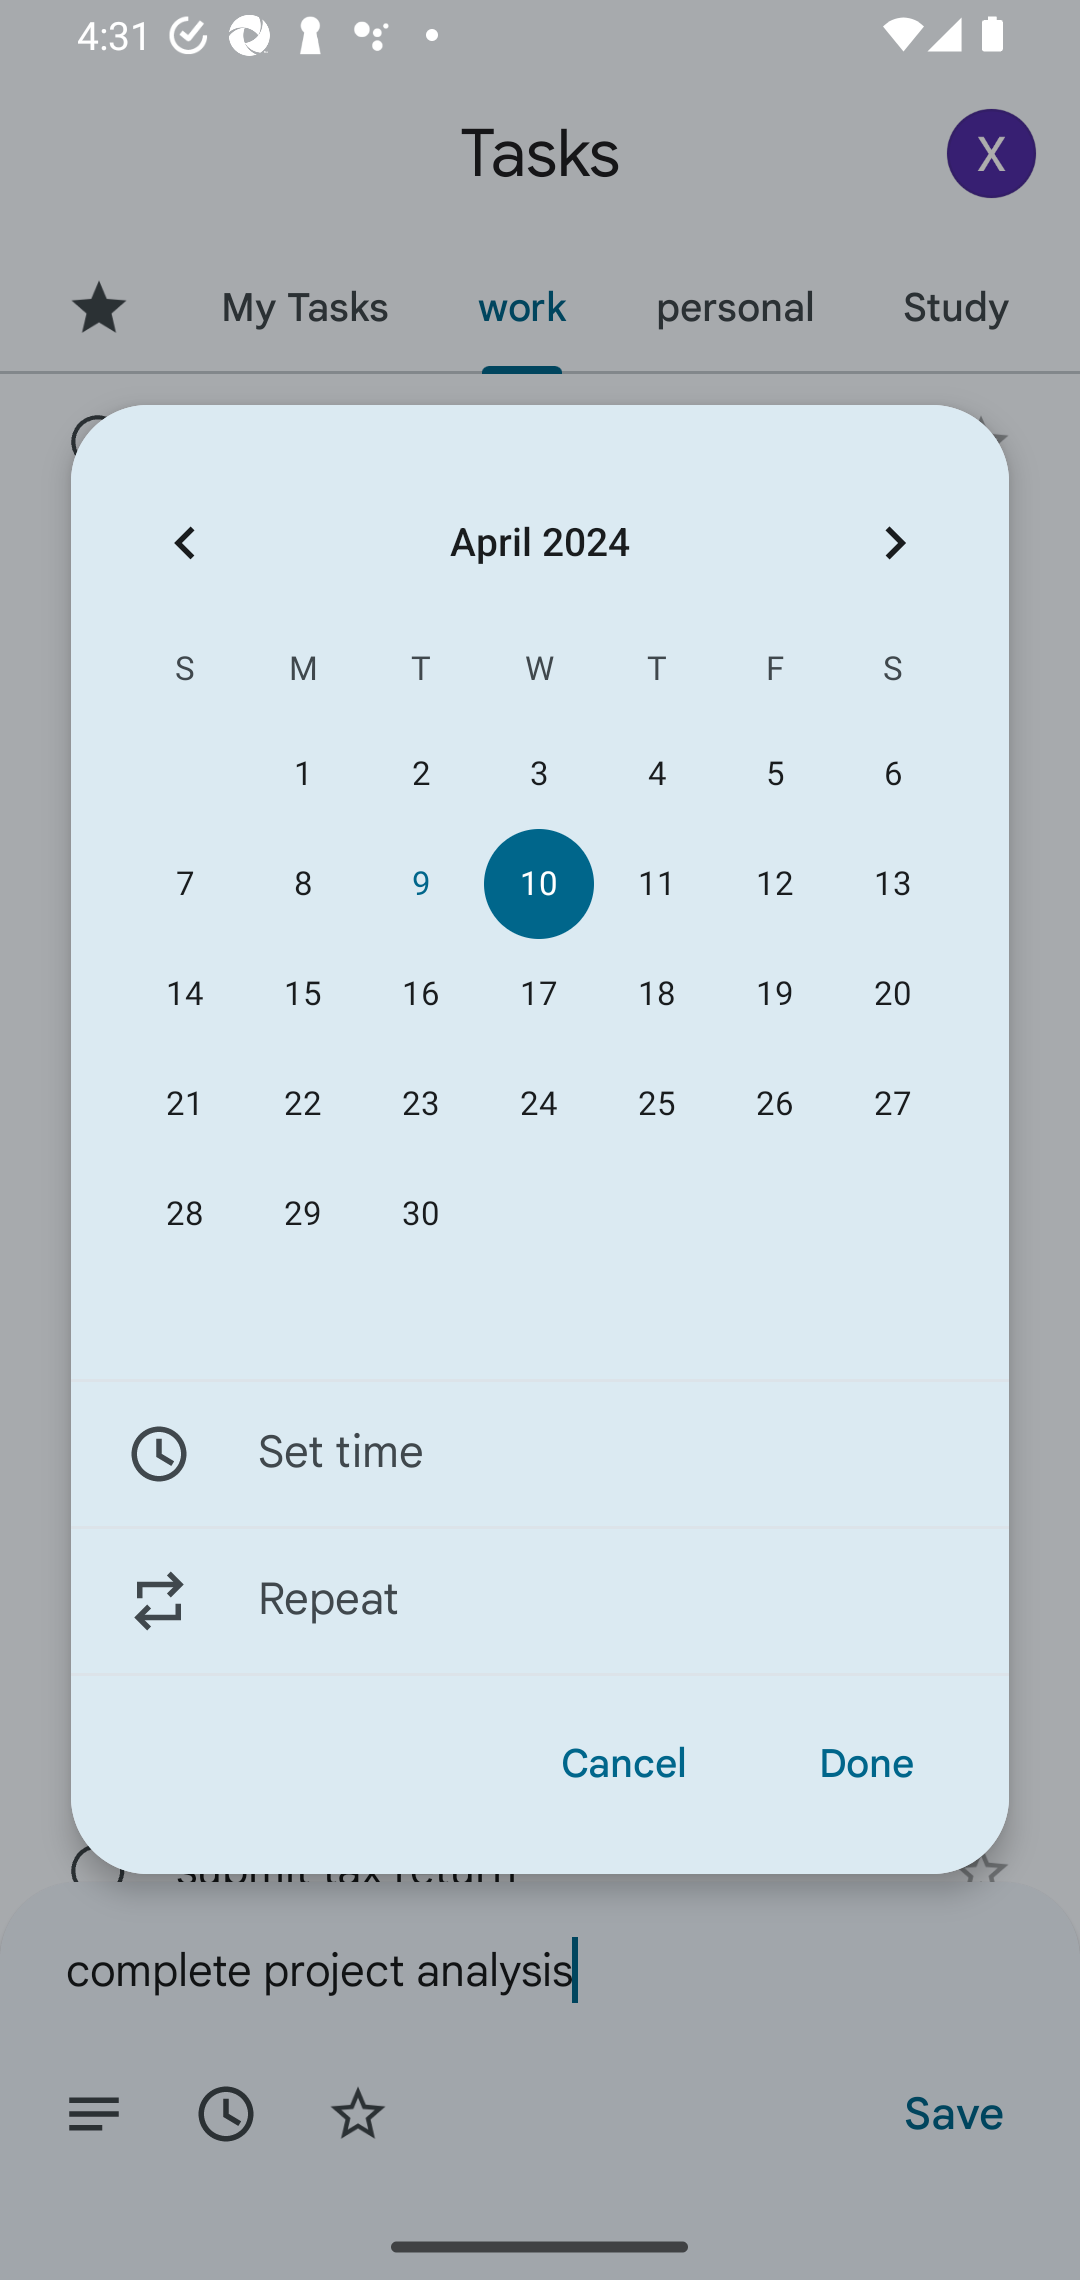 Image resolution: width=1080 pixels, height=2280 pixels. I want to click on 24 24 April 2024, so click(538, 1103).